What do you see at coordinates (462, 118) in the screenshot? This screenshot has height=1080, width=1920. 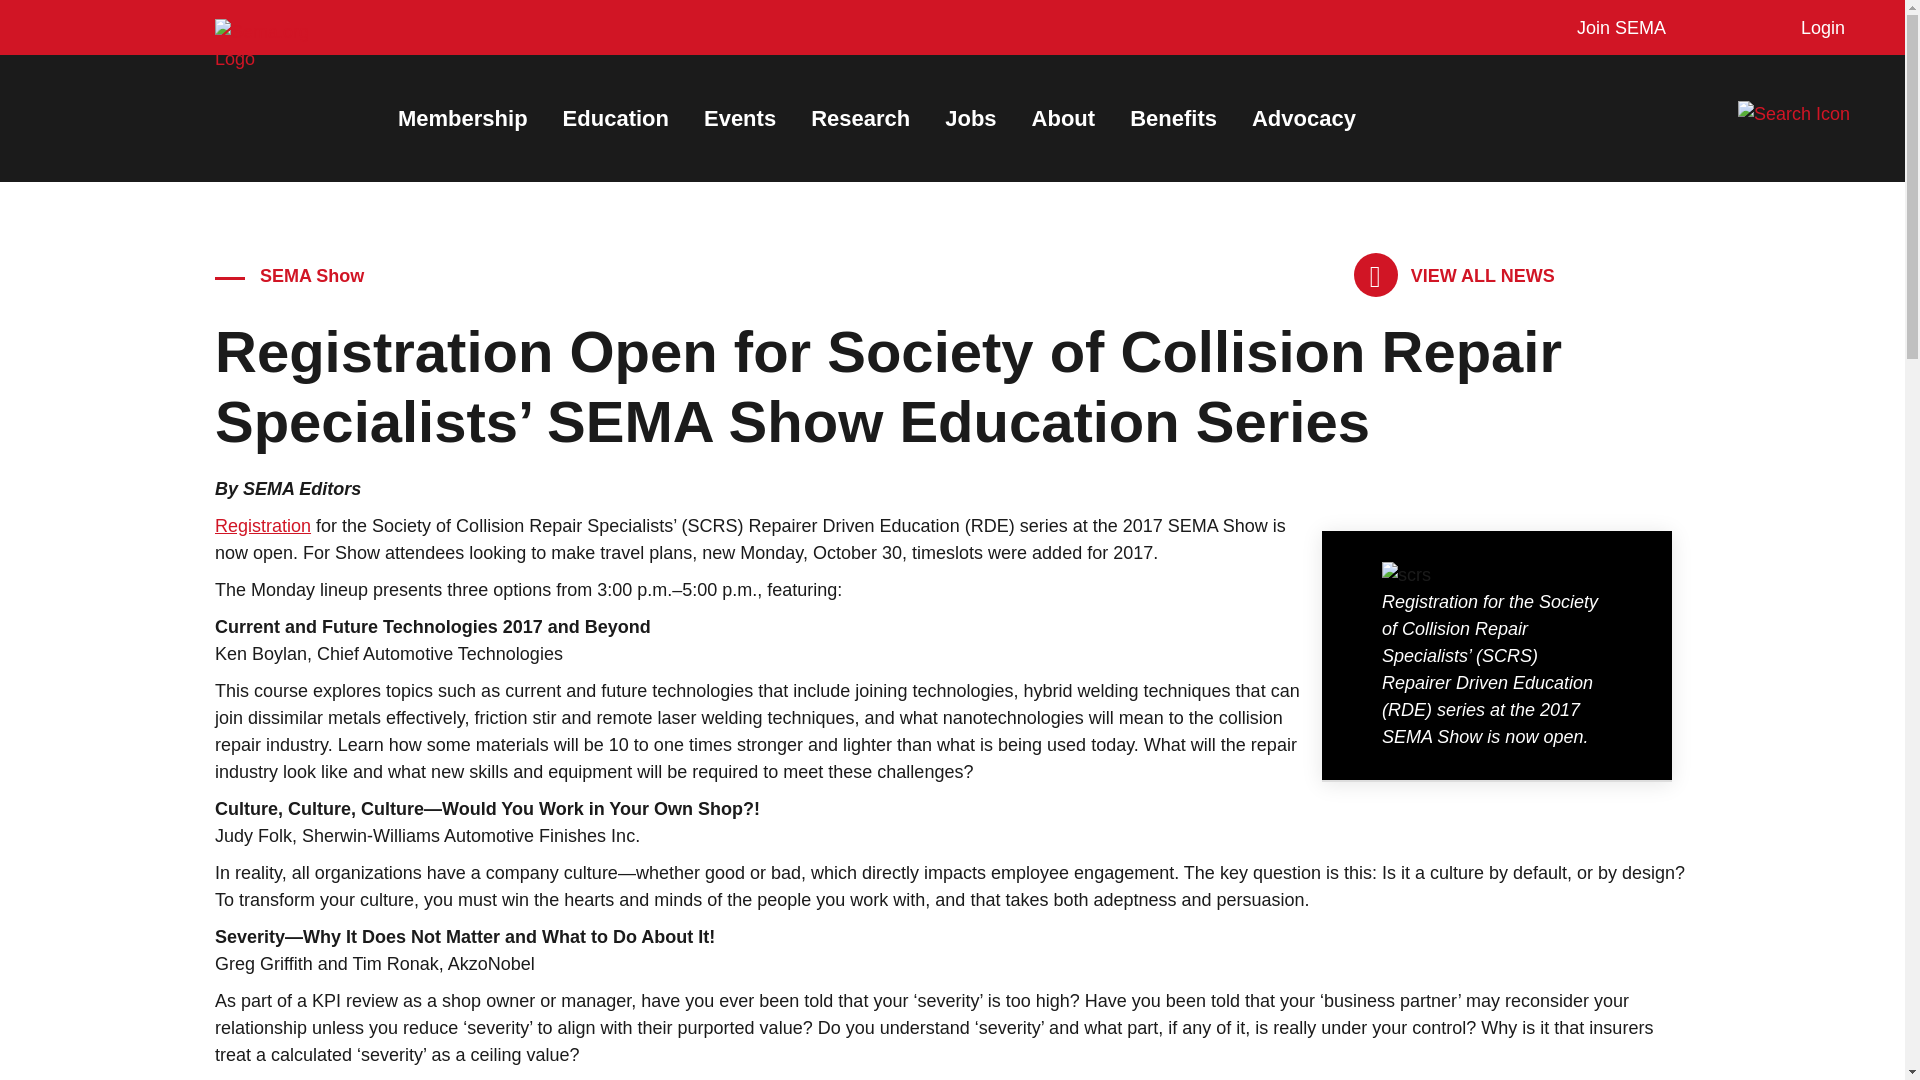 I see `Membership` at bounding box center [462, 118].